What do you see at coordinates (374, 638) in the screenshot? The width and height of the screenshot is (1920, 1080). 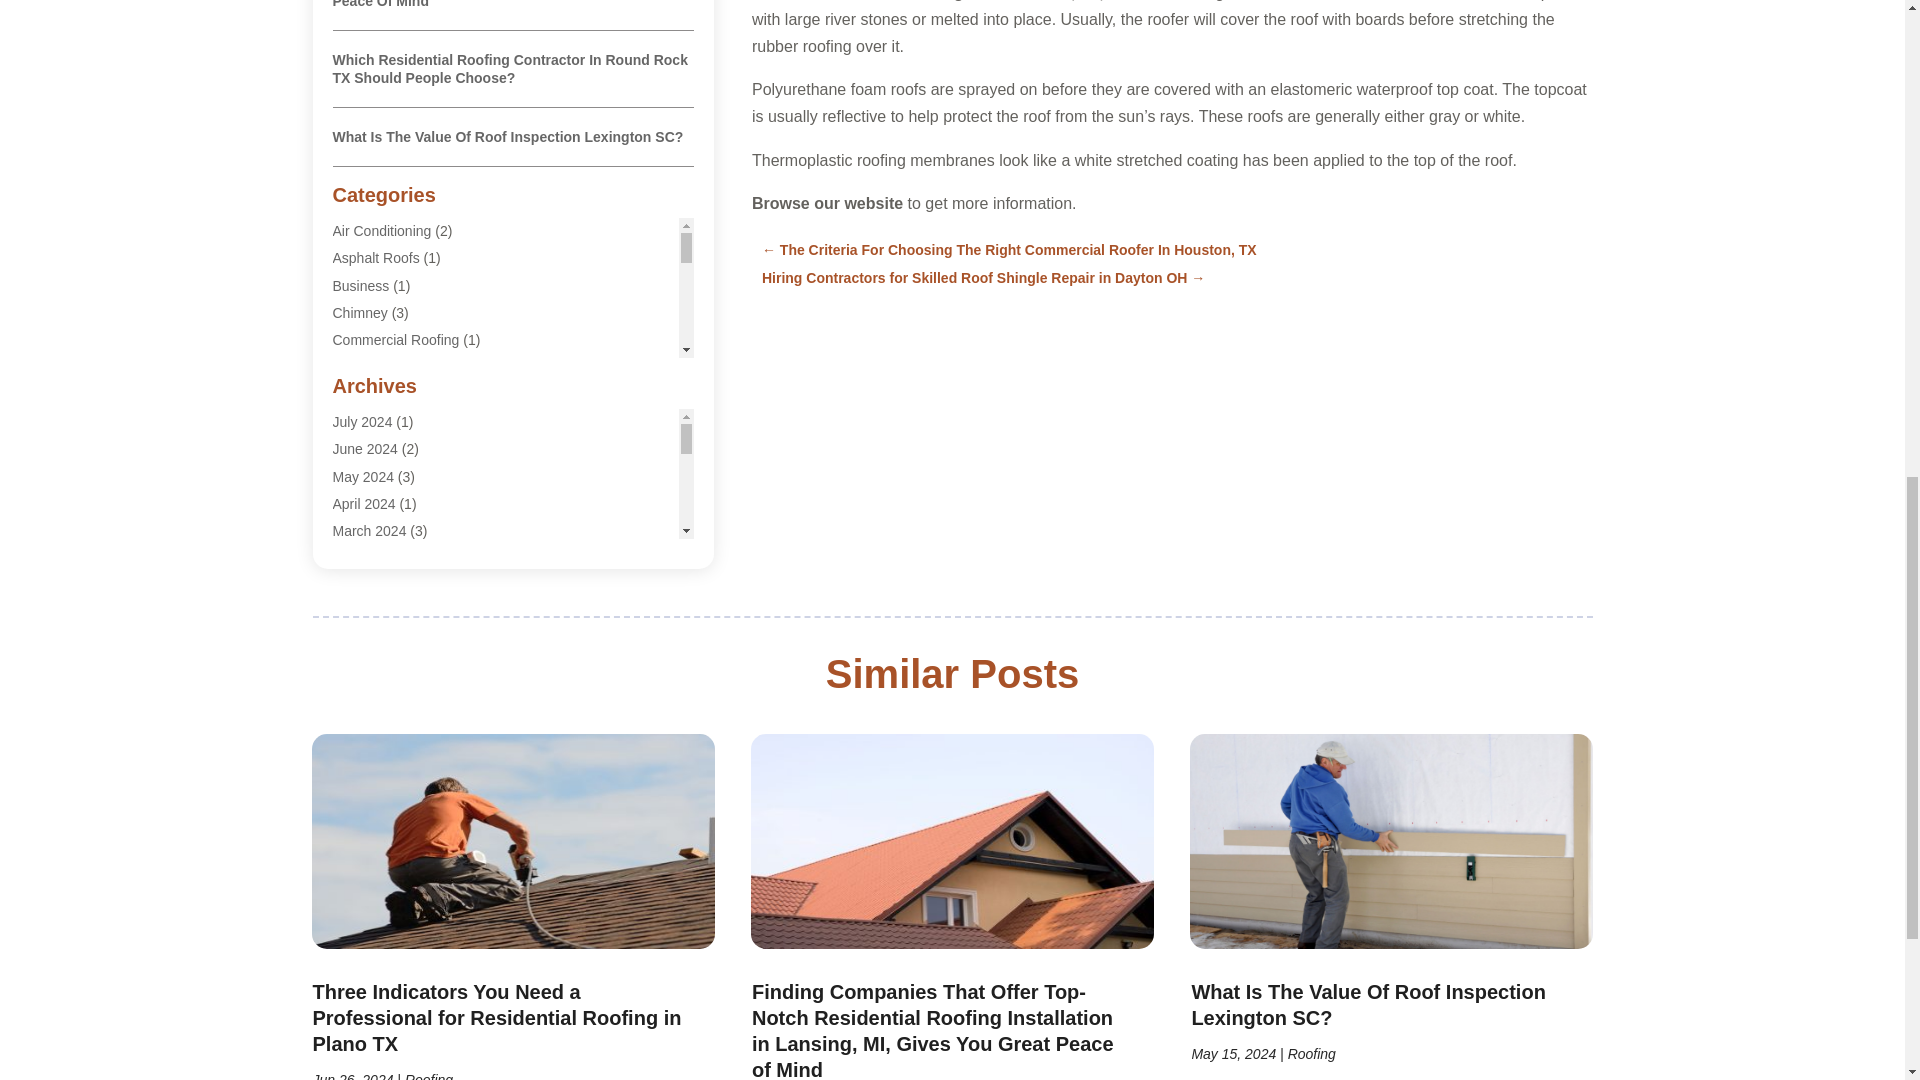 I see `Gutter Repair` at bounding box center [374, 638].